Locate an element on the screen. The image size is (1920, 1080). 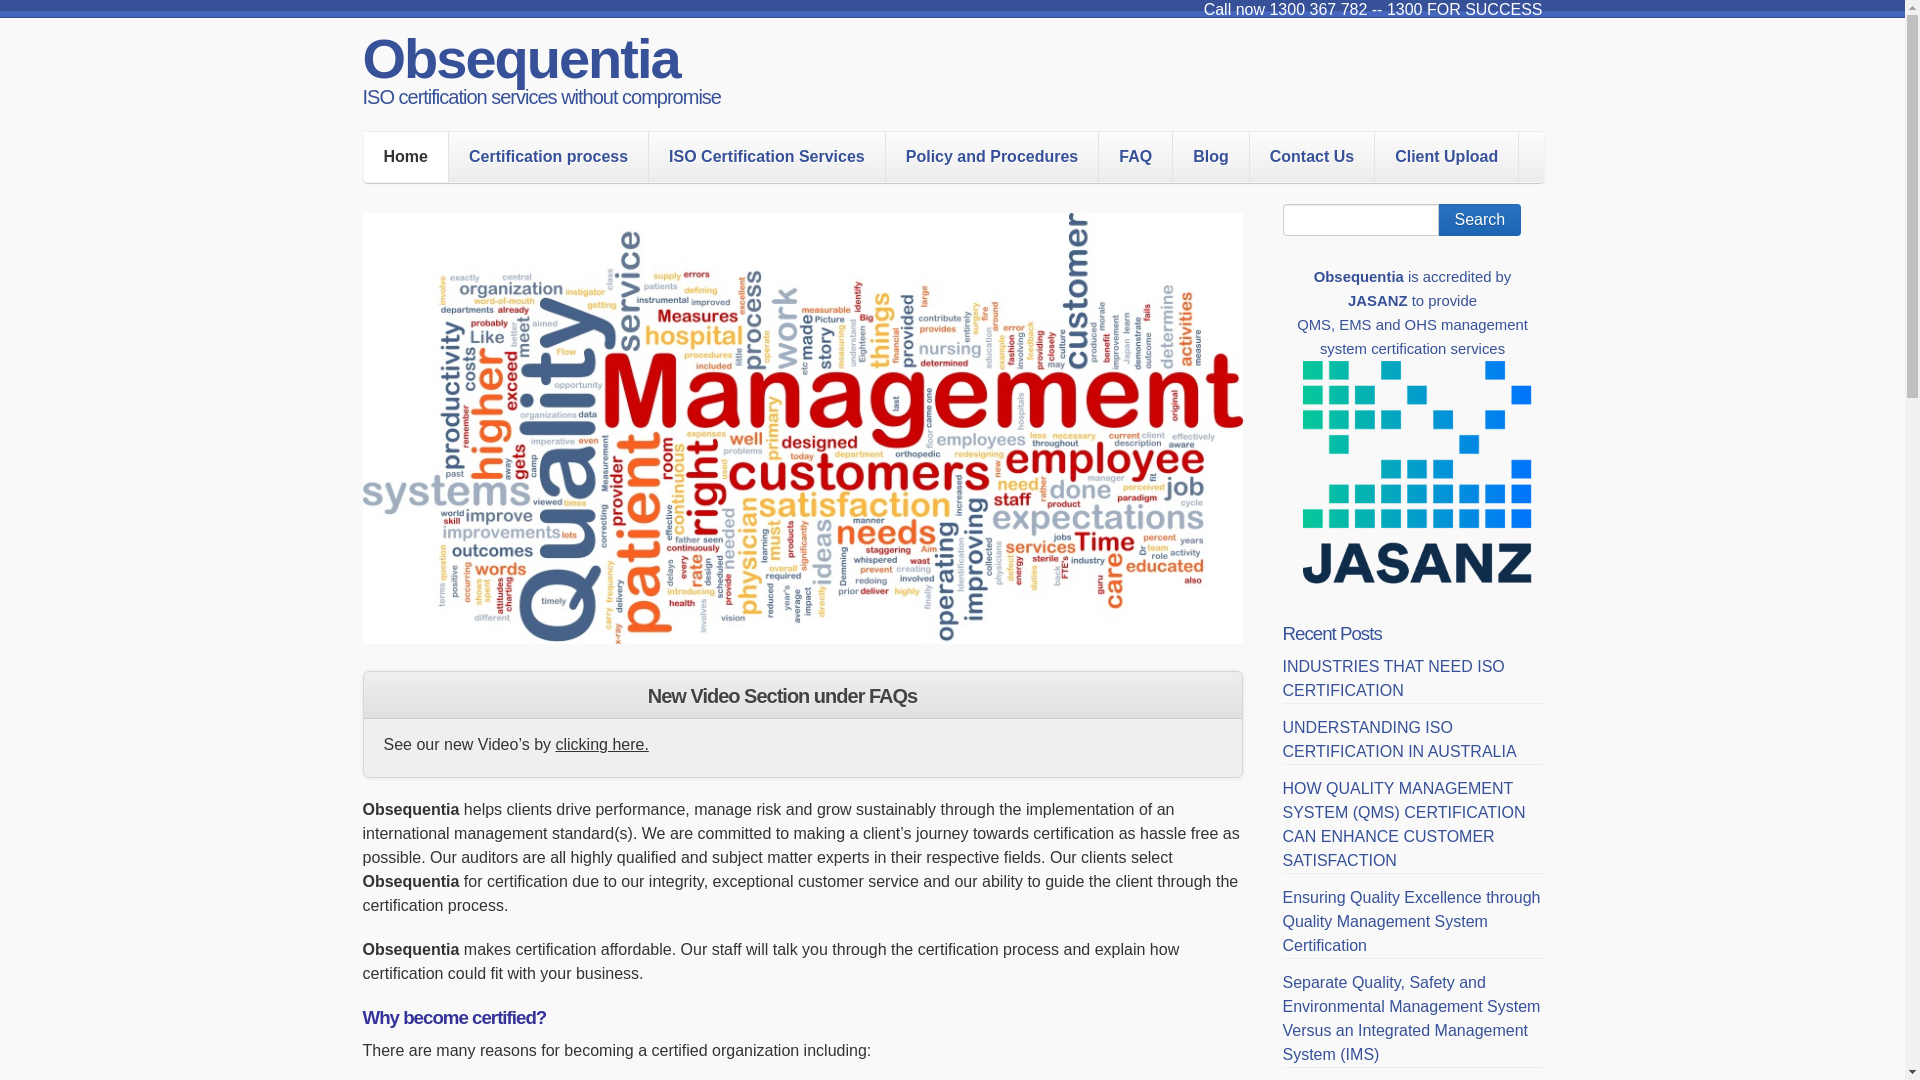
Certification process is located at coordinates (548, 157).